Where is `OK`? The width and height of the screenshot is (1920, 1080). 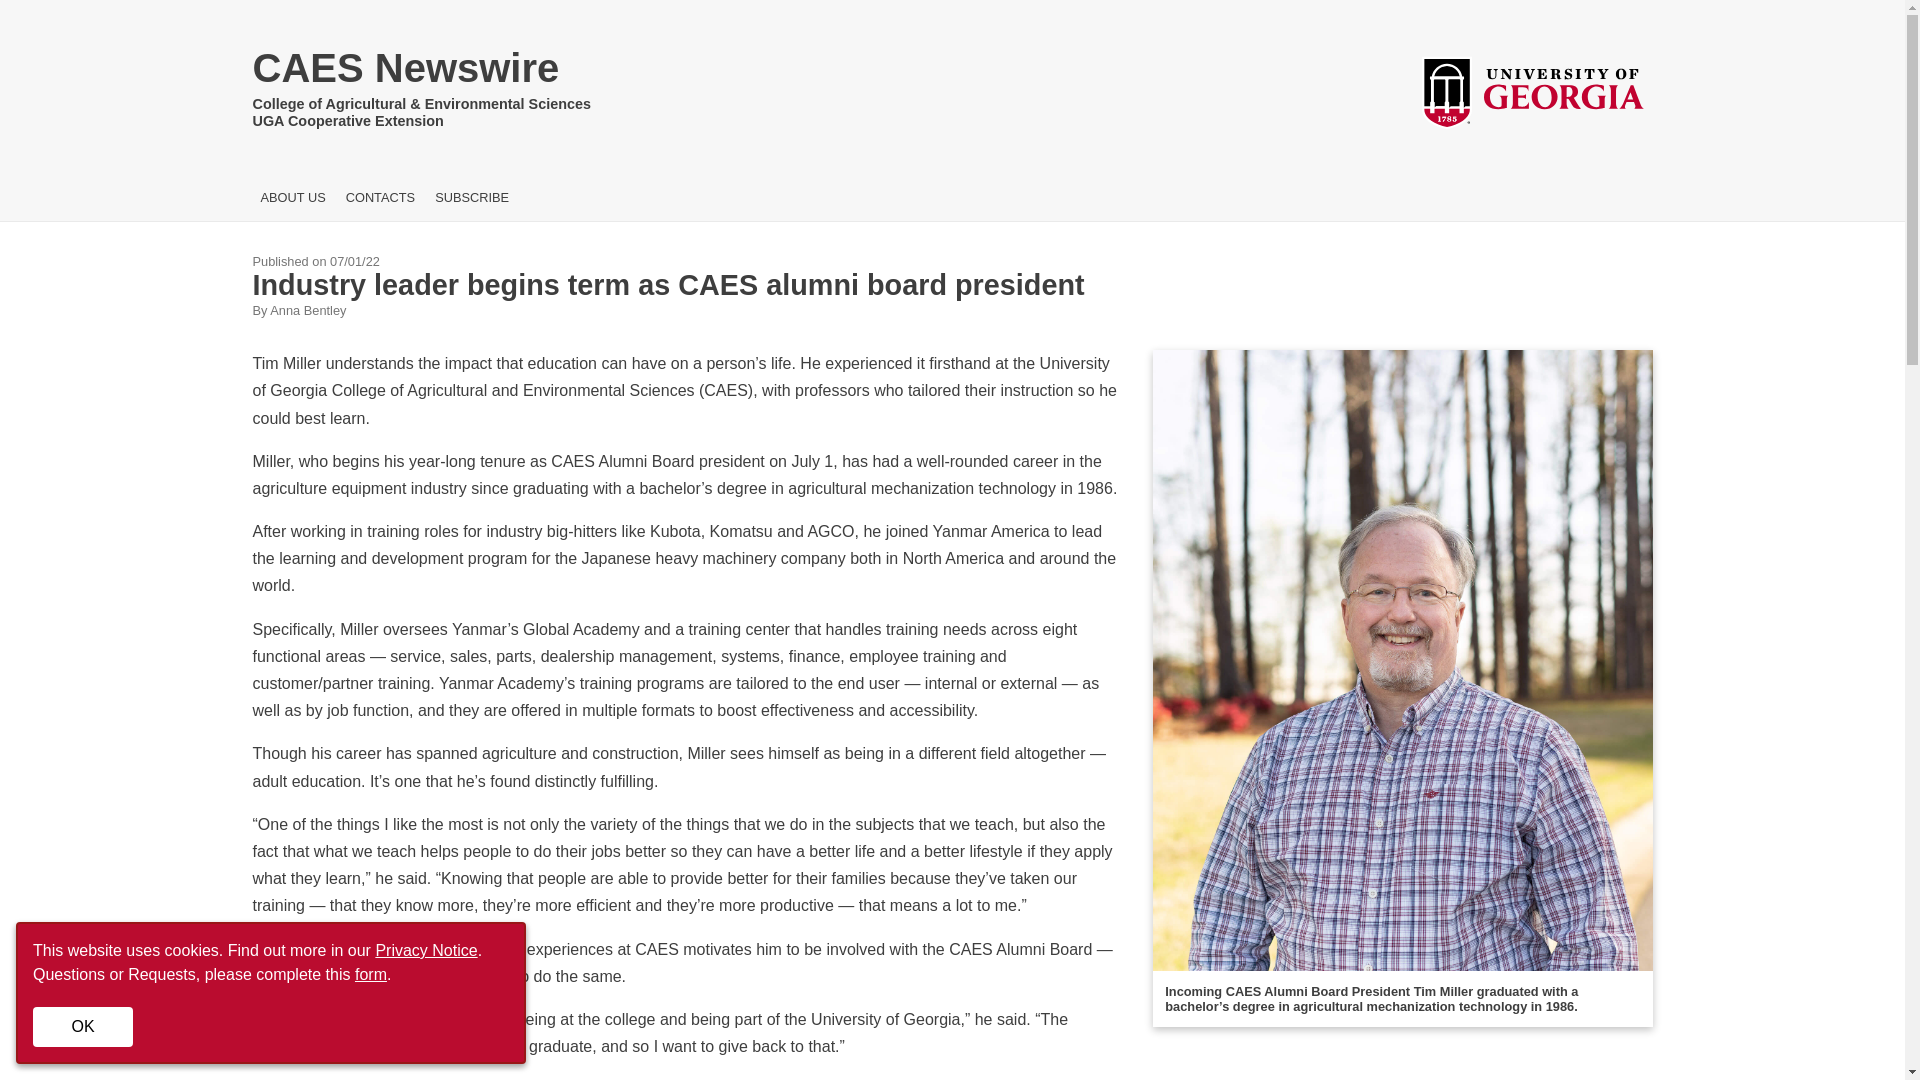
OK is located at coordinates (82, 1026).